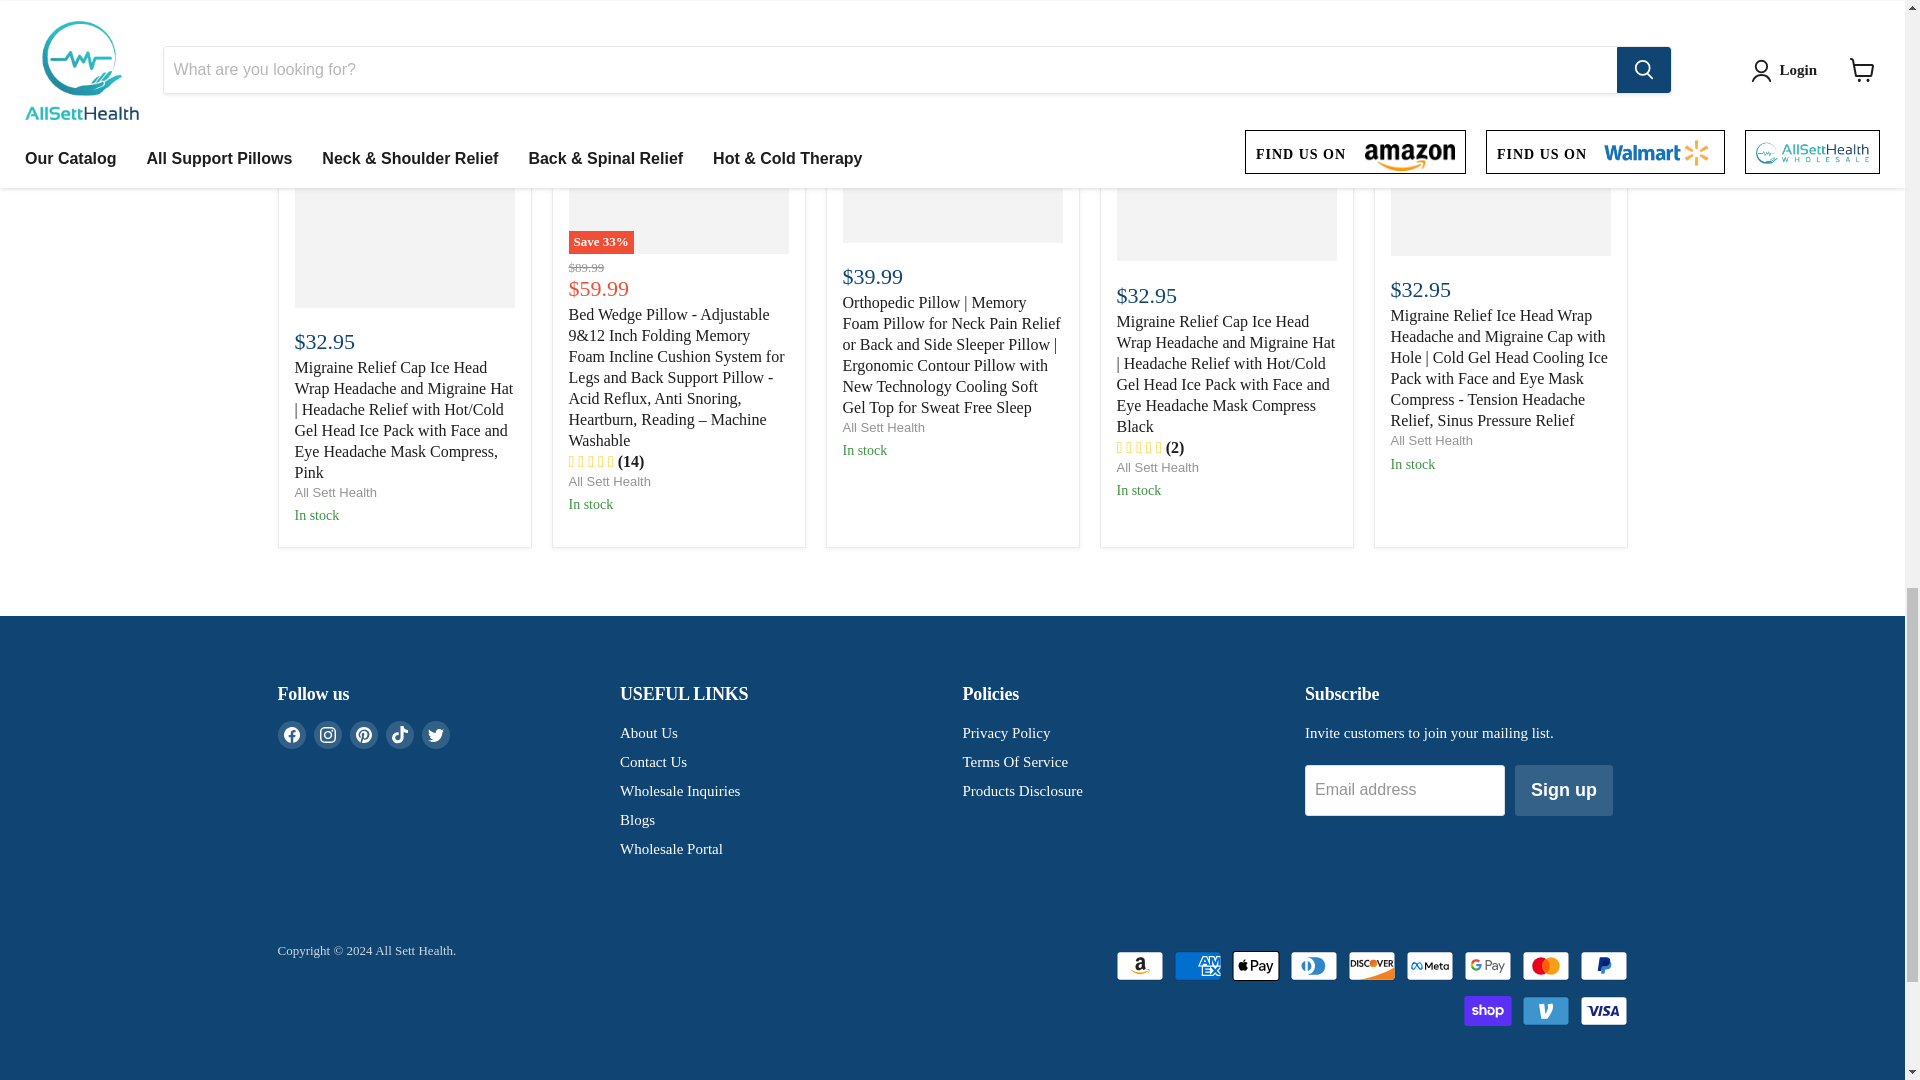 Image resolution: width=1920 pixels, height=1080 pixels. What do you see at coordinates (1139, 966) in the screenshot?
I see `Amazon` at bounding box center [1139, 966].